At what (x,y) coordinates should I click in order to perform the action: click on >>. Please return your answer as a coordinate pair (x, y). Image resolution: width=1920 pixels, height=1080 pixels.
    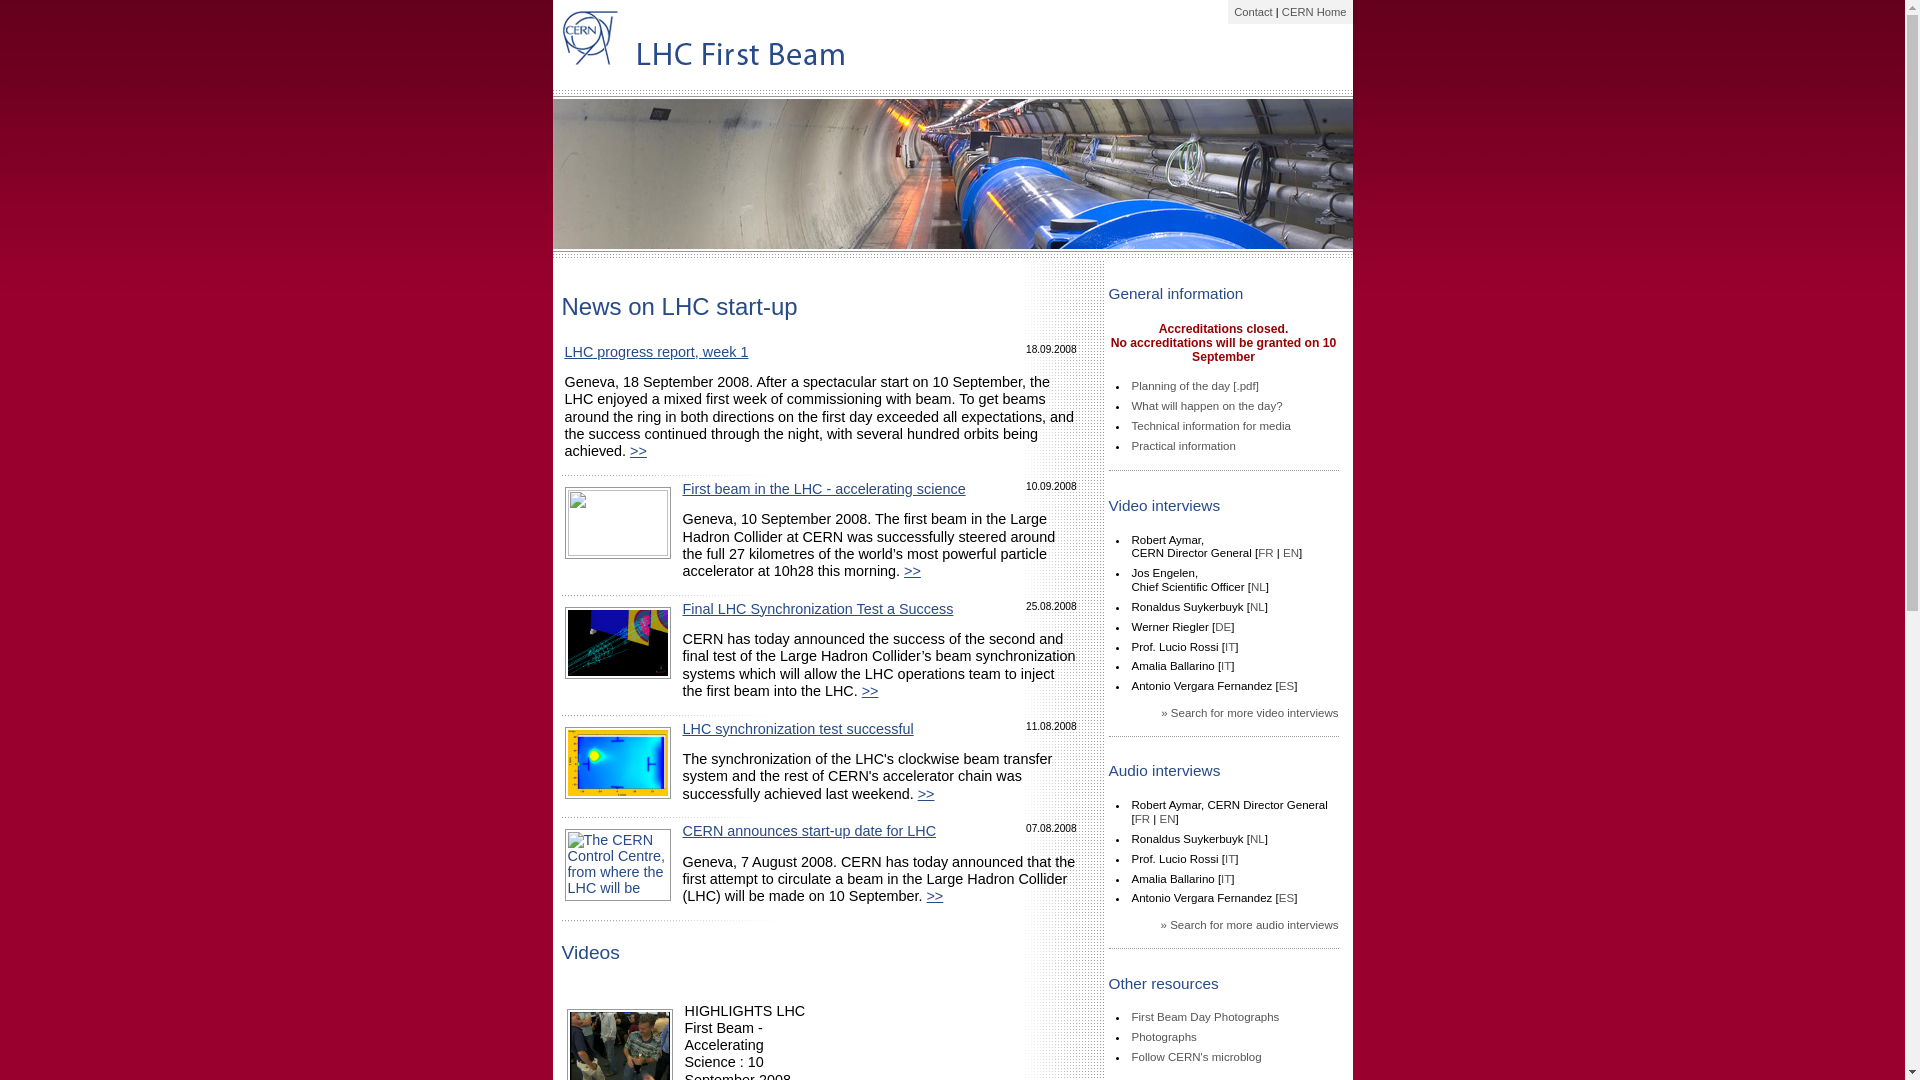
    Looking at the image, I should click on (638, 451).